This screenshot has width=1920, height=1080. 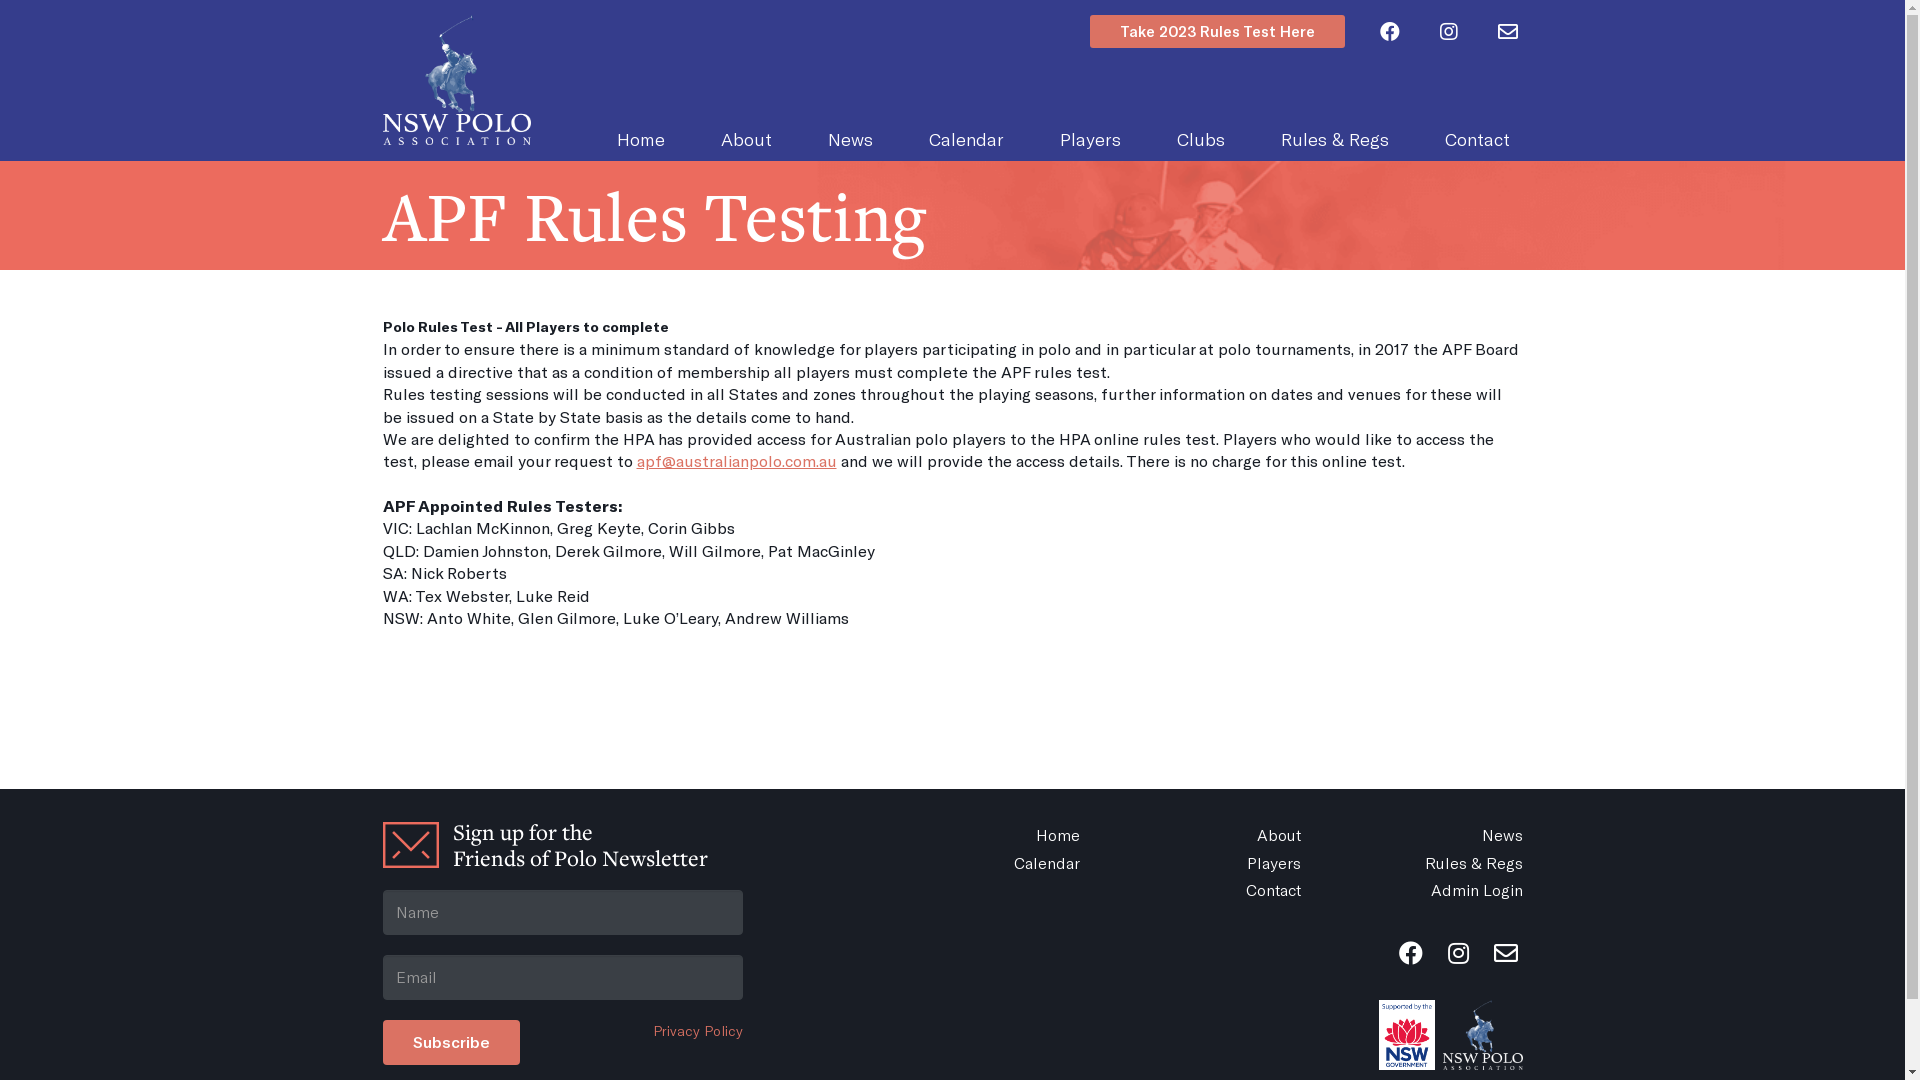 I want to click on Calendar, so click(x=986, y=863).